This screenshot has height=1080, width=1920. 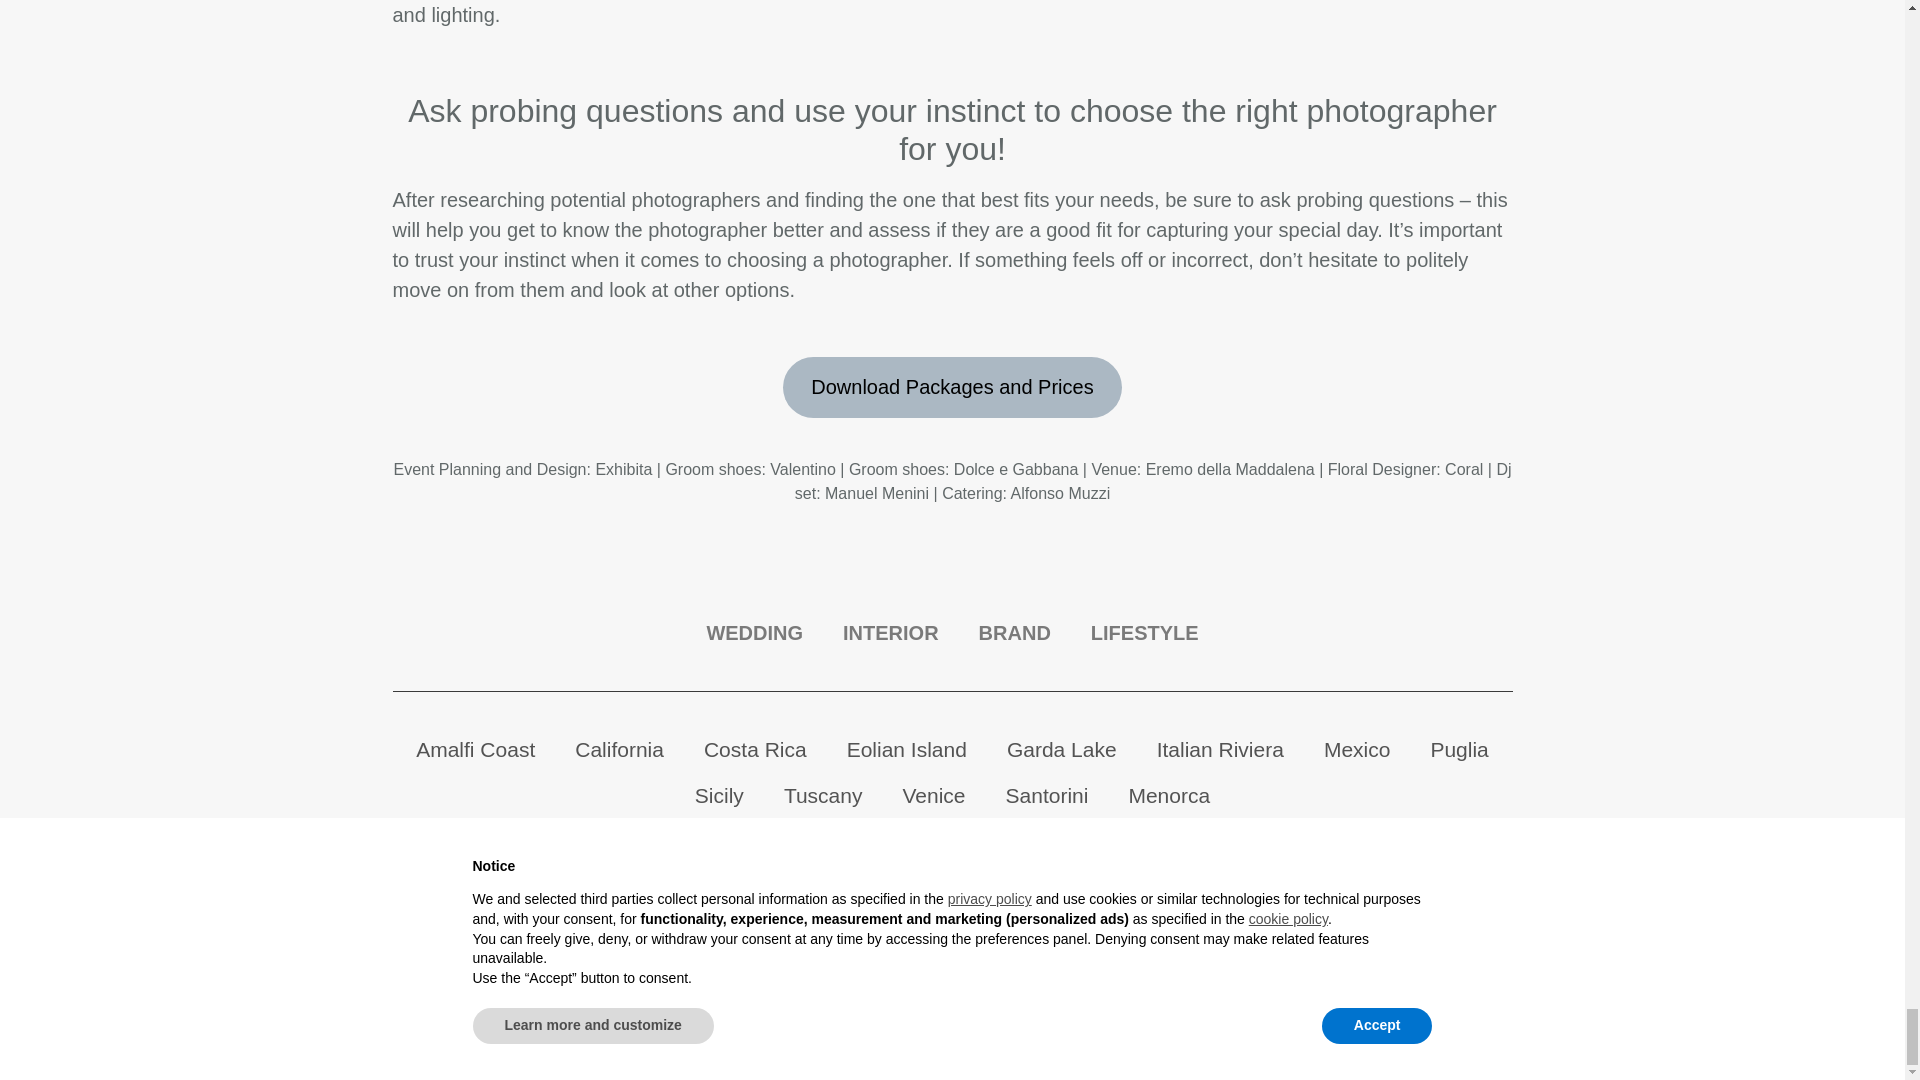 What do you see at coordinates (755, 750) in the screenshot?
I see `Costa Rica` at bounding box center [755, 750].